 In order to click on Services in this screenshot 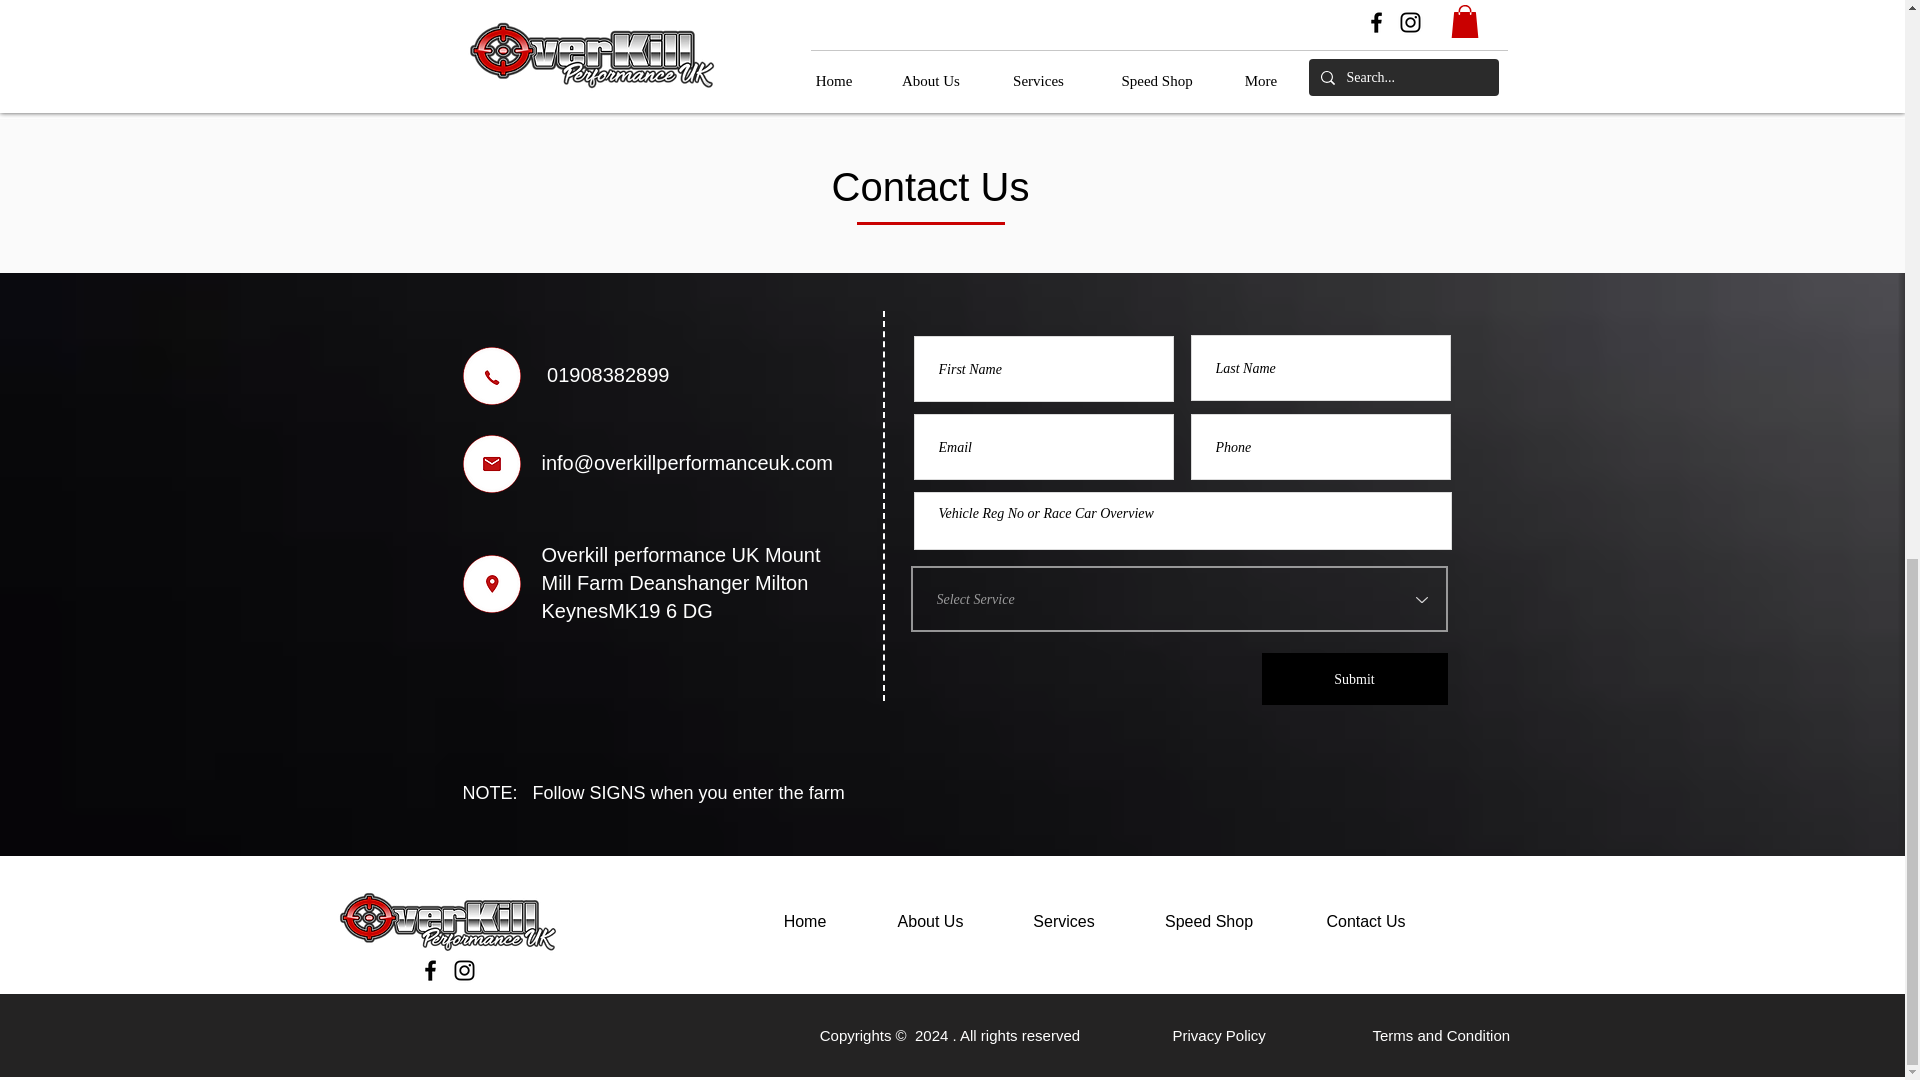, I will do `click(1064, 922)`.